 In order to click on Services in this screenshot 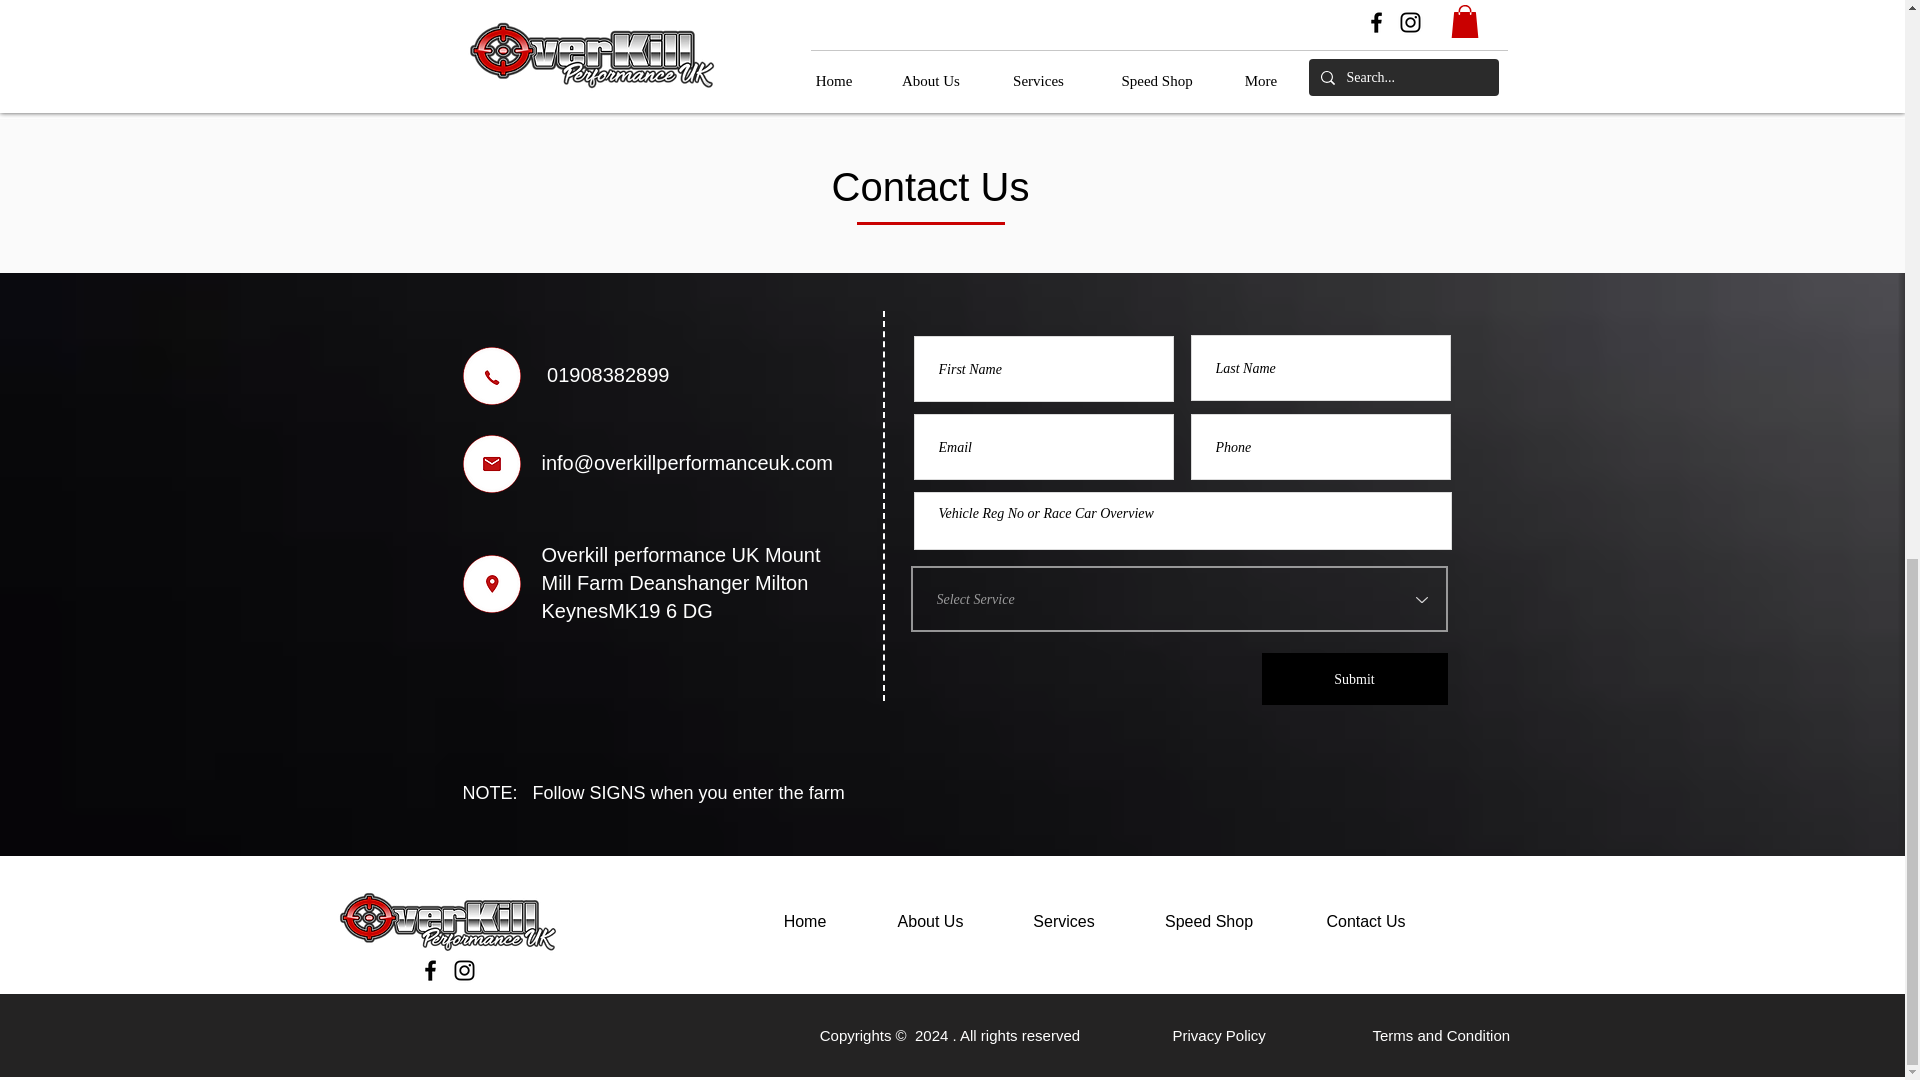, I will do `click(1064, 922)`.